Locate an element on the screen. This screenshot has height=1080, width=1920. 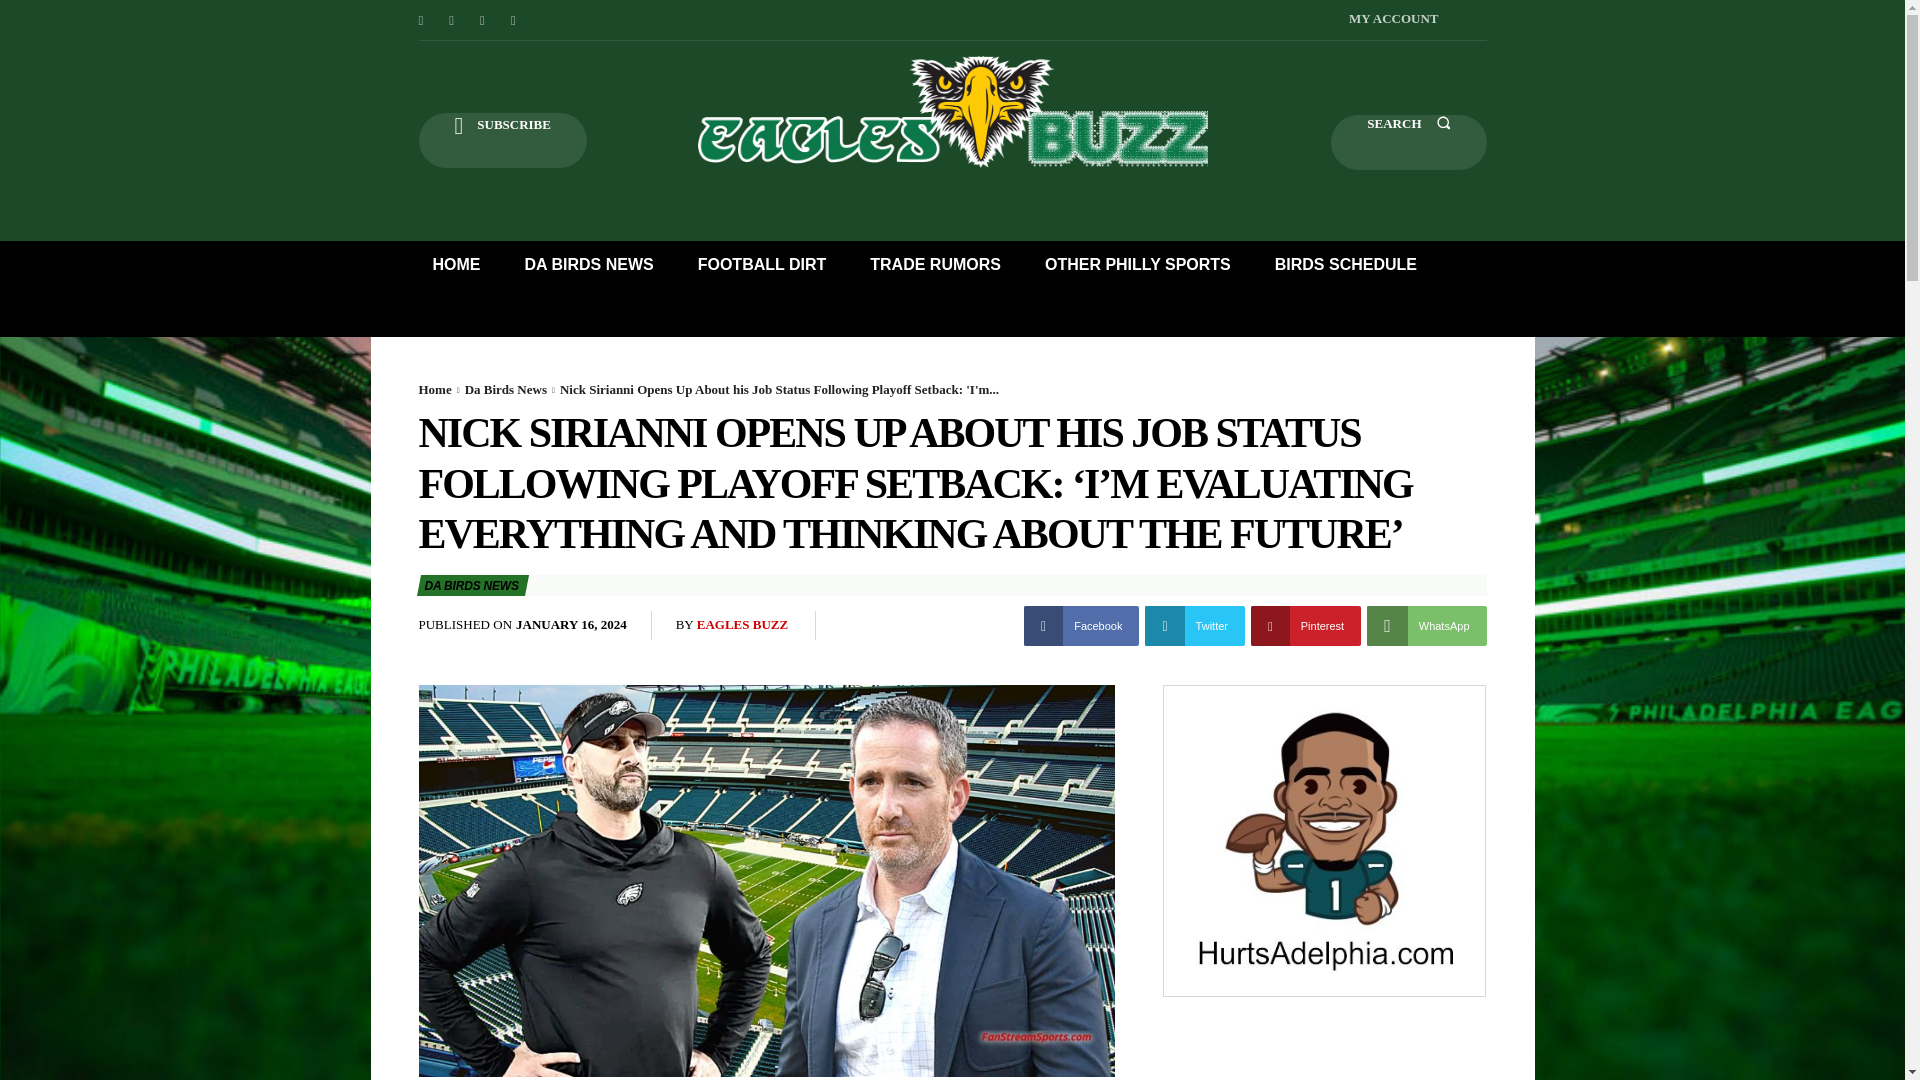
HOME is located at coordinates (456, 264).